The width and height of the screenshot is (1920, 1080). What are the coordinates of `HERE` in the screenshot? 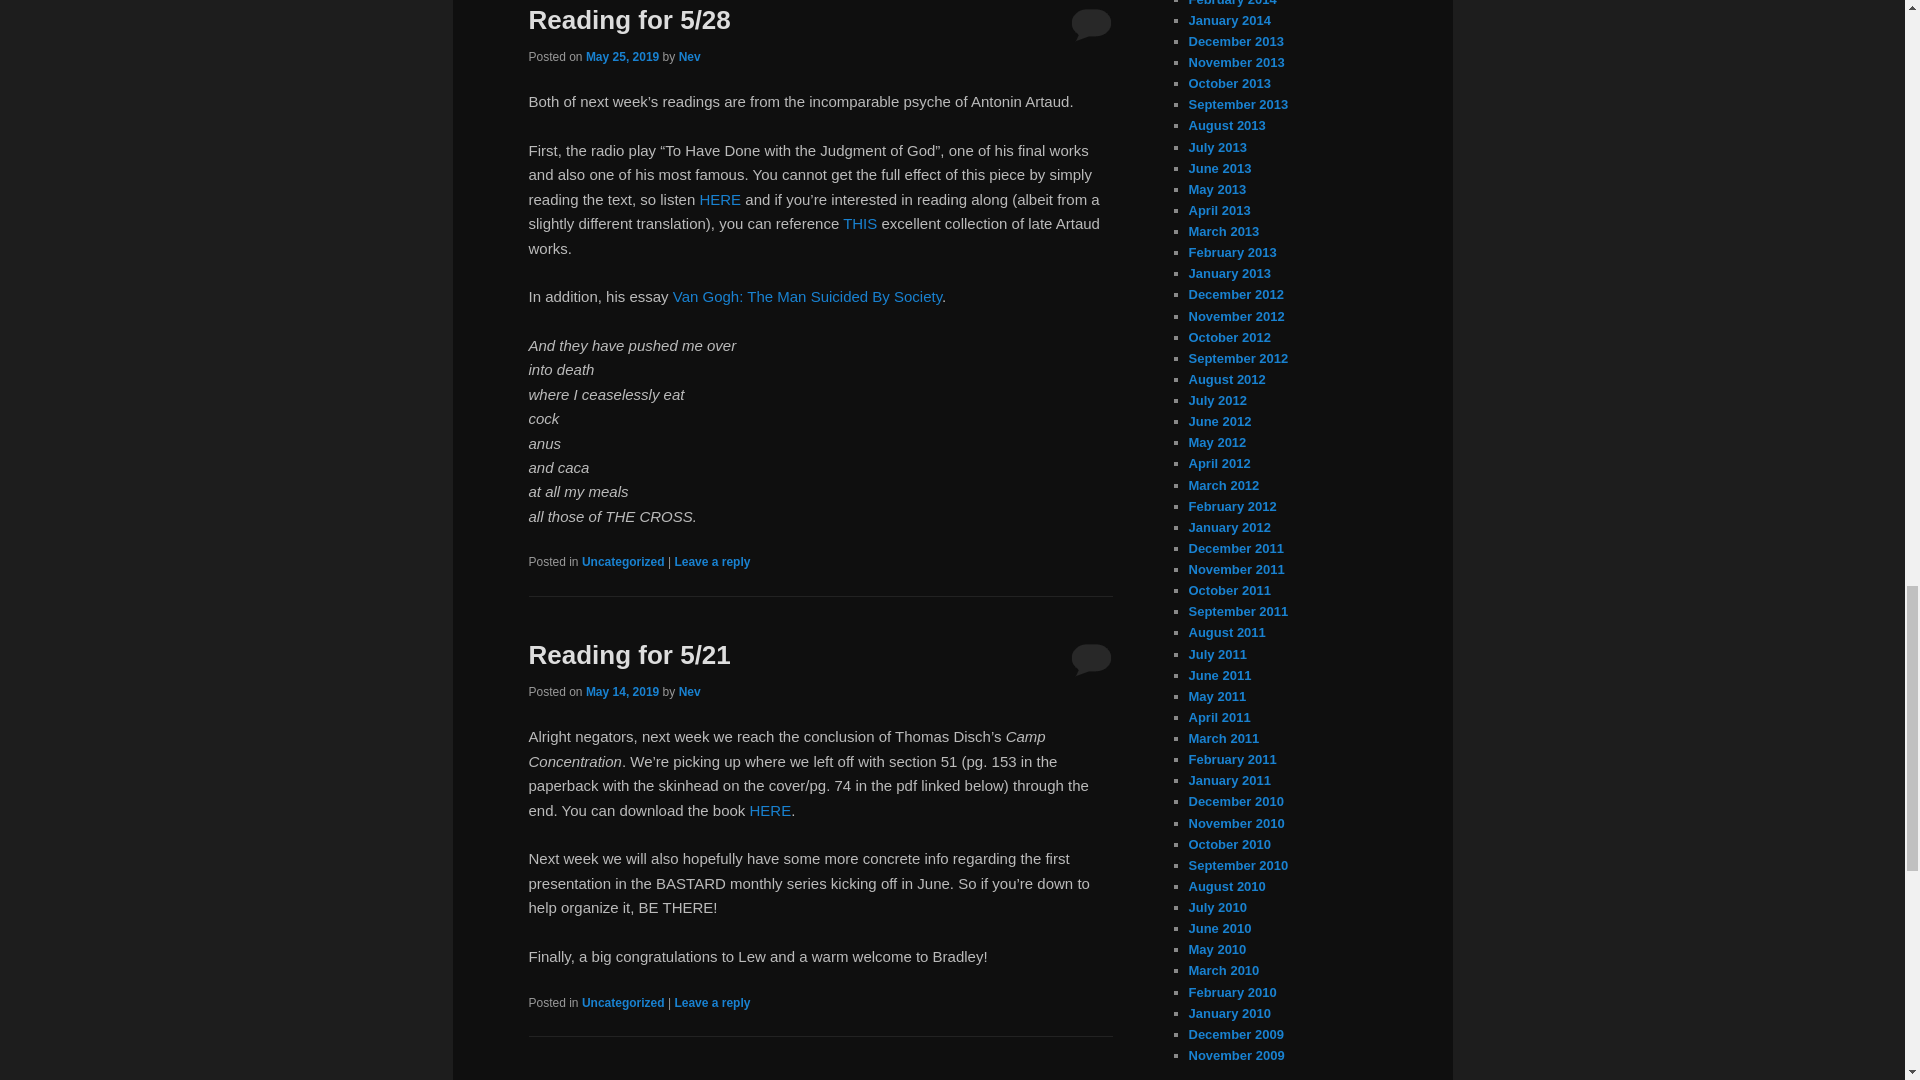 It's located at (770, 810).